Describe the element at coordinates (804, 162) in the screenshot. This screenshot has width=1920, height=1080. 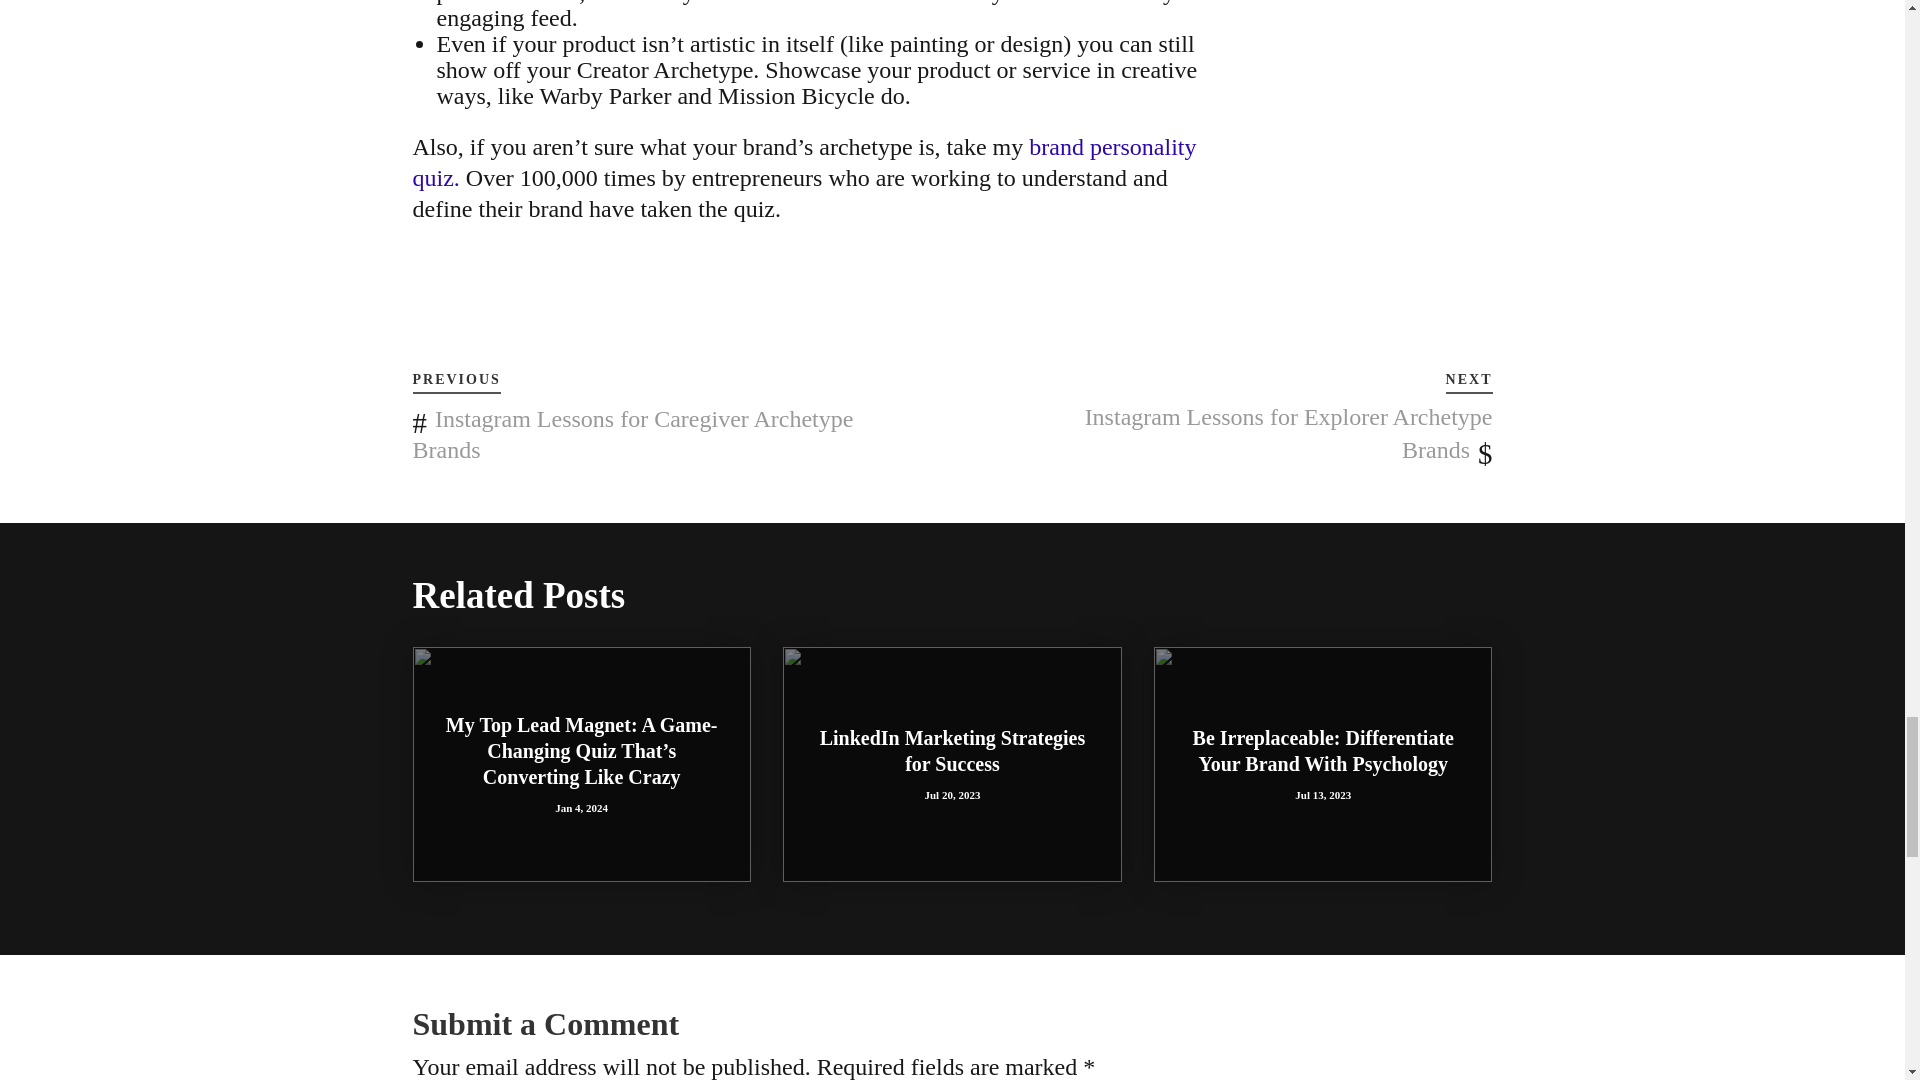
I see `brand personality quiz.` at that location.